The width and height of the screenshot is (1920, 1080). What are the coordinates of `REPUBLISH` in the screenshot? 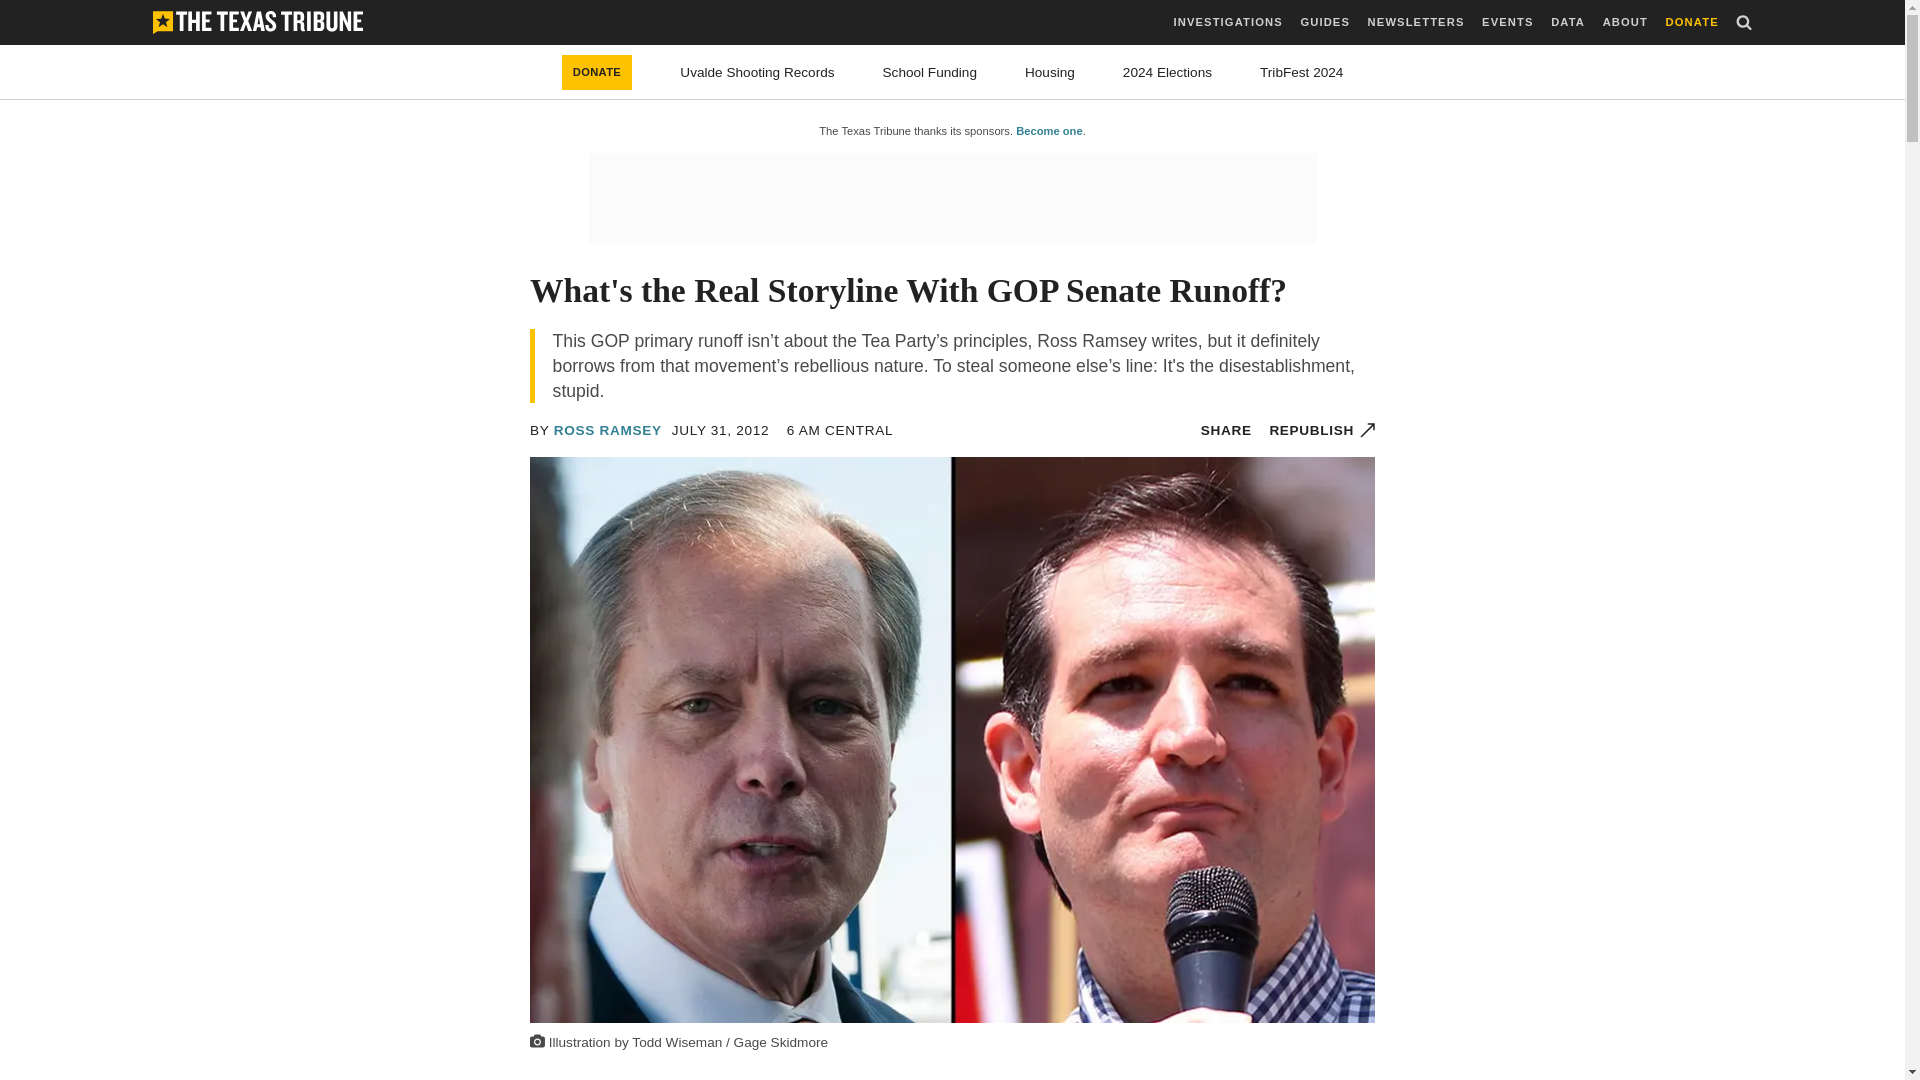 It's located at (1322, 430).